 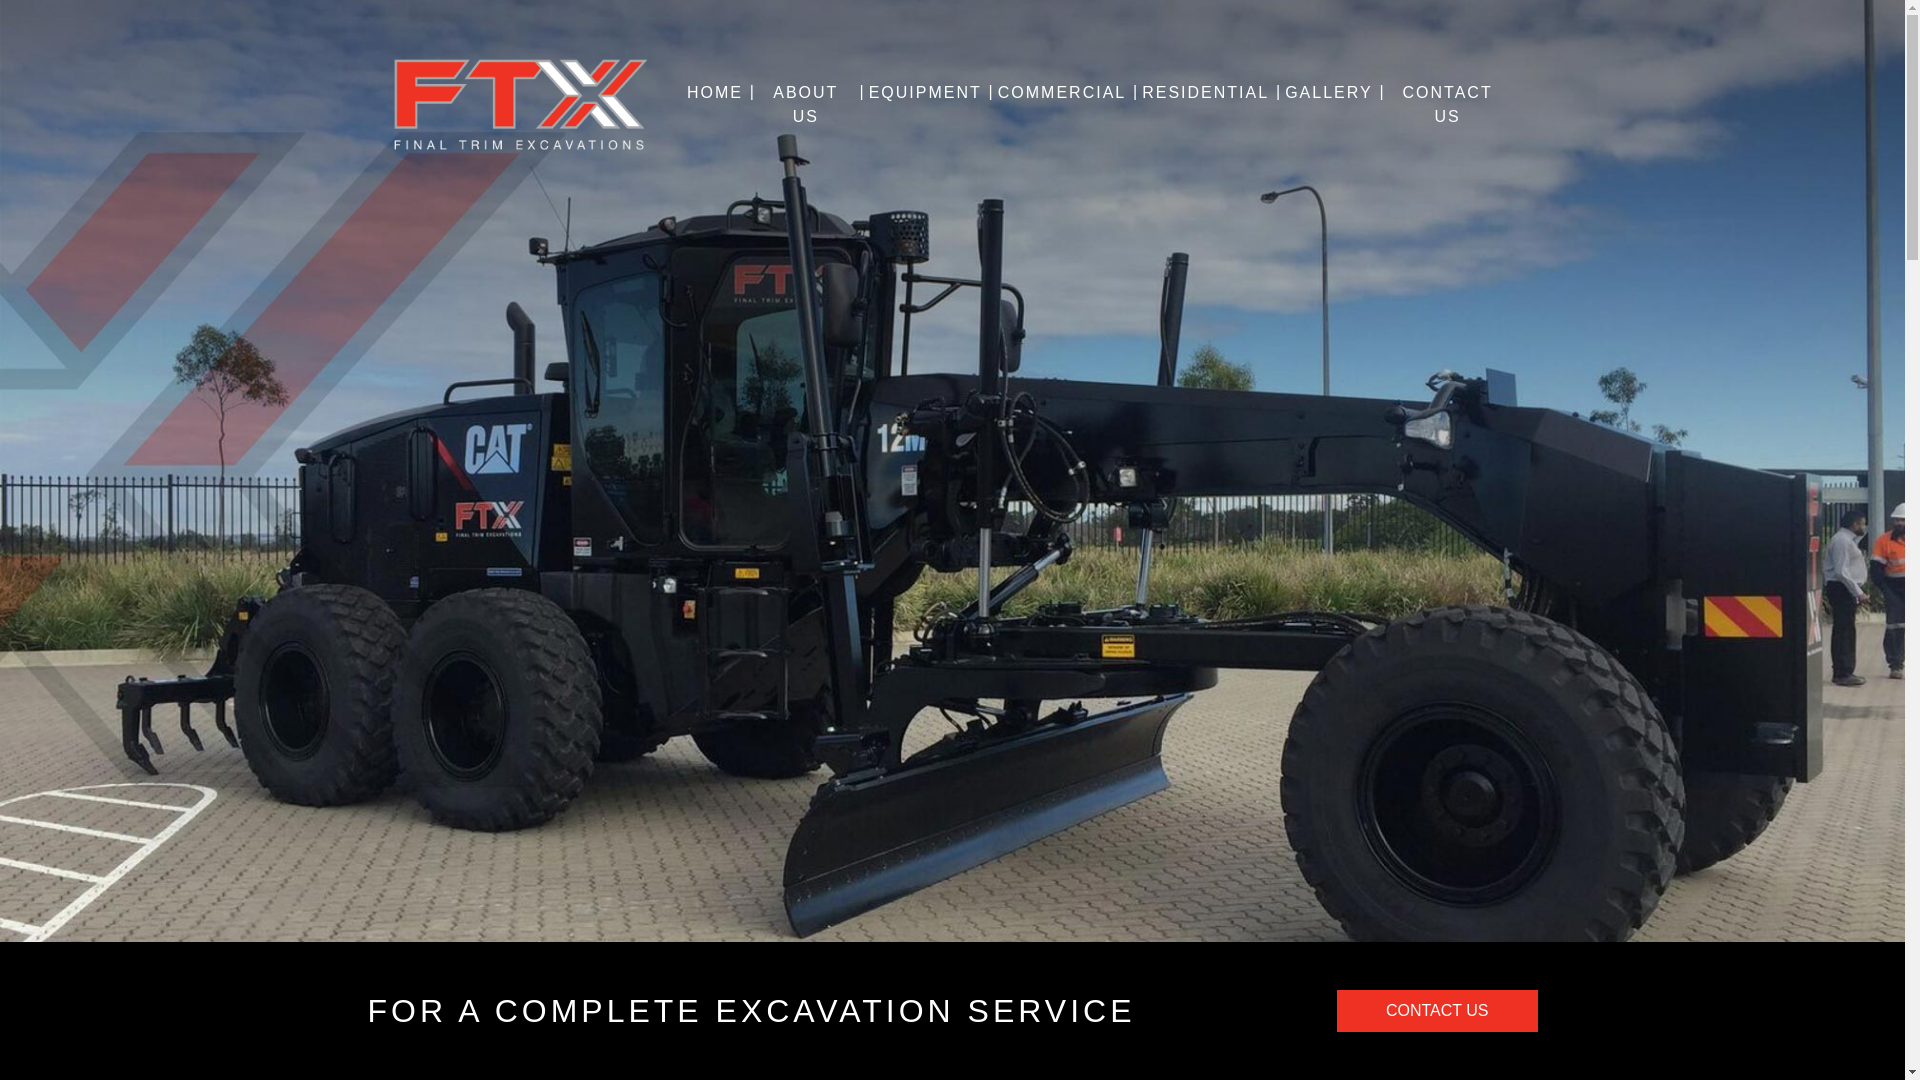 What do you see at coordinates (1438, 1011) in the screenshot?
I see `CONTACT US` at bounding box center [1438, 1011].